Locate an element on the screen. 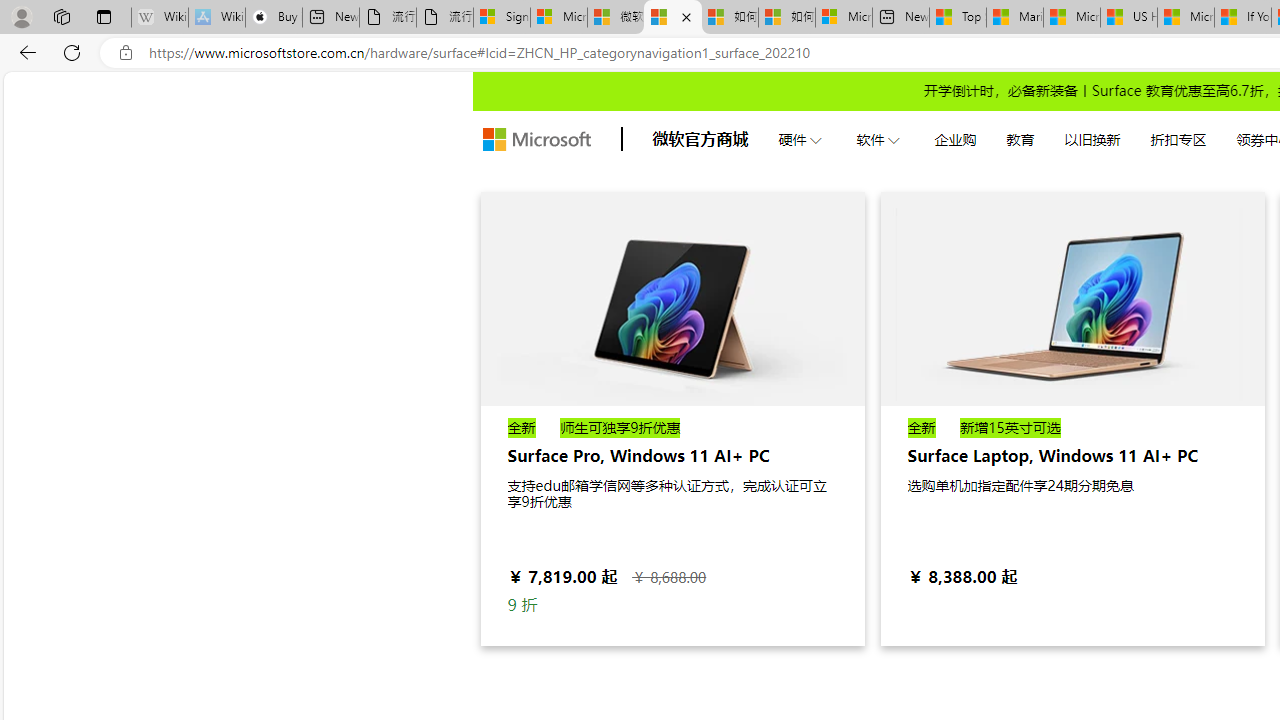 The image size is (1280, 720). Microsoft Start is located at coordinates (1186, 18).